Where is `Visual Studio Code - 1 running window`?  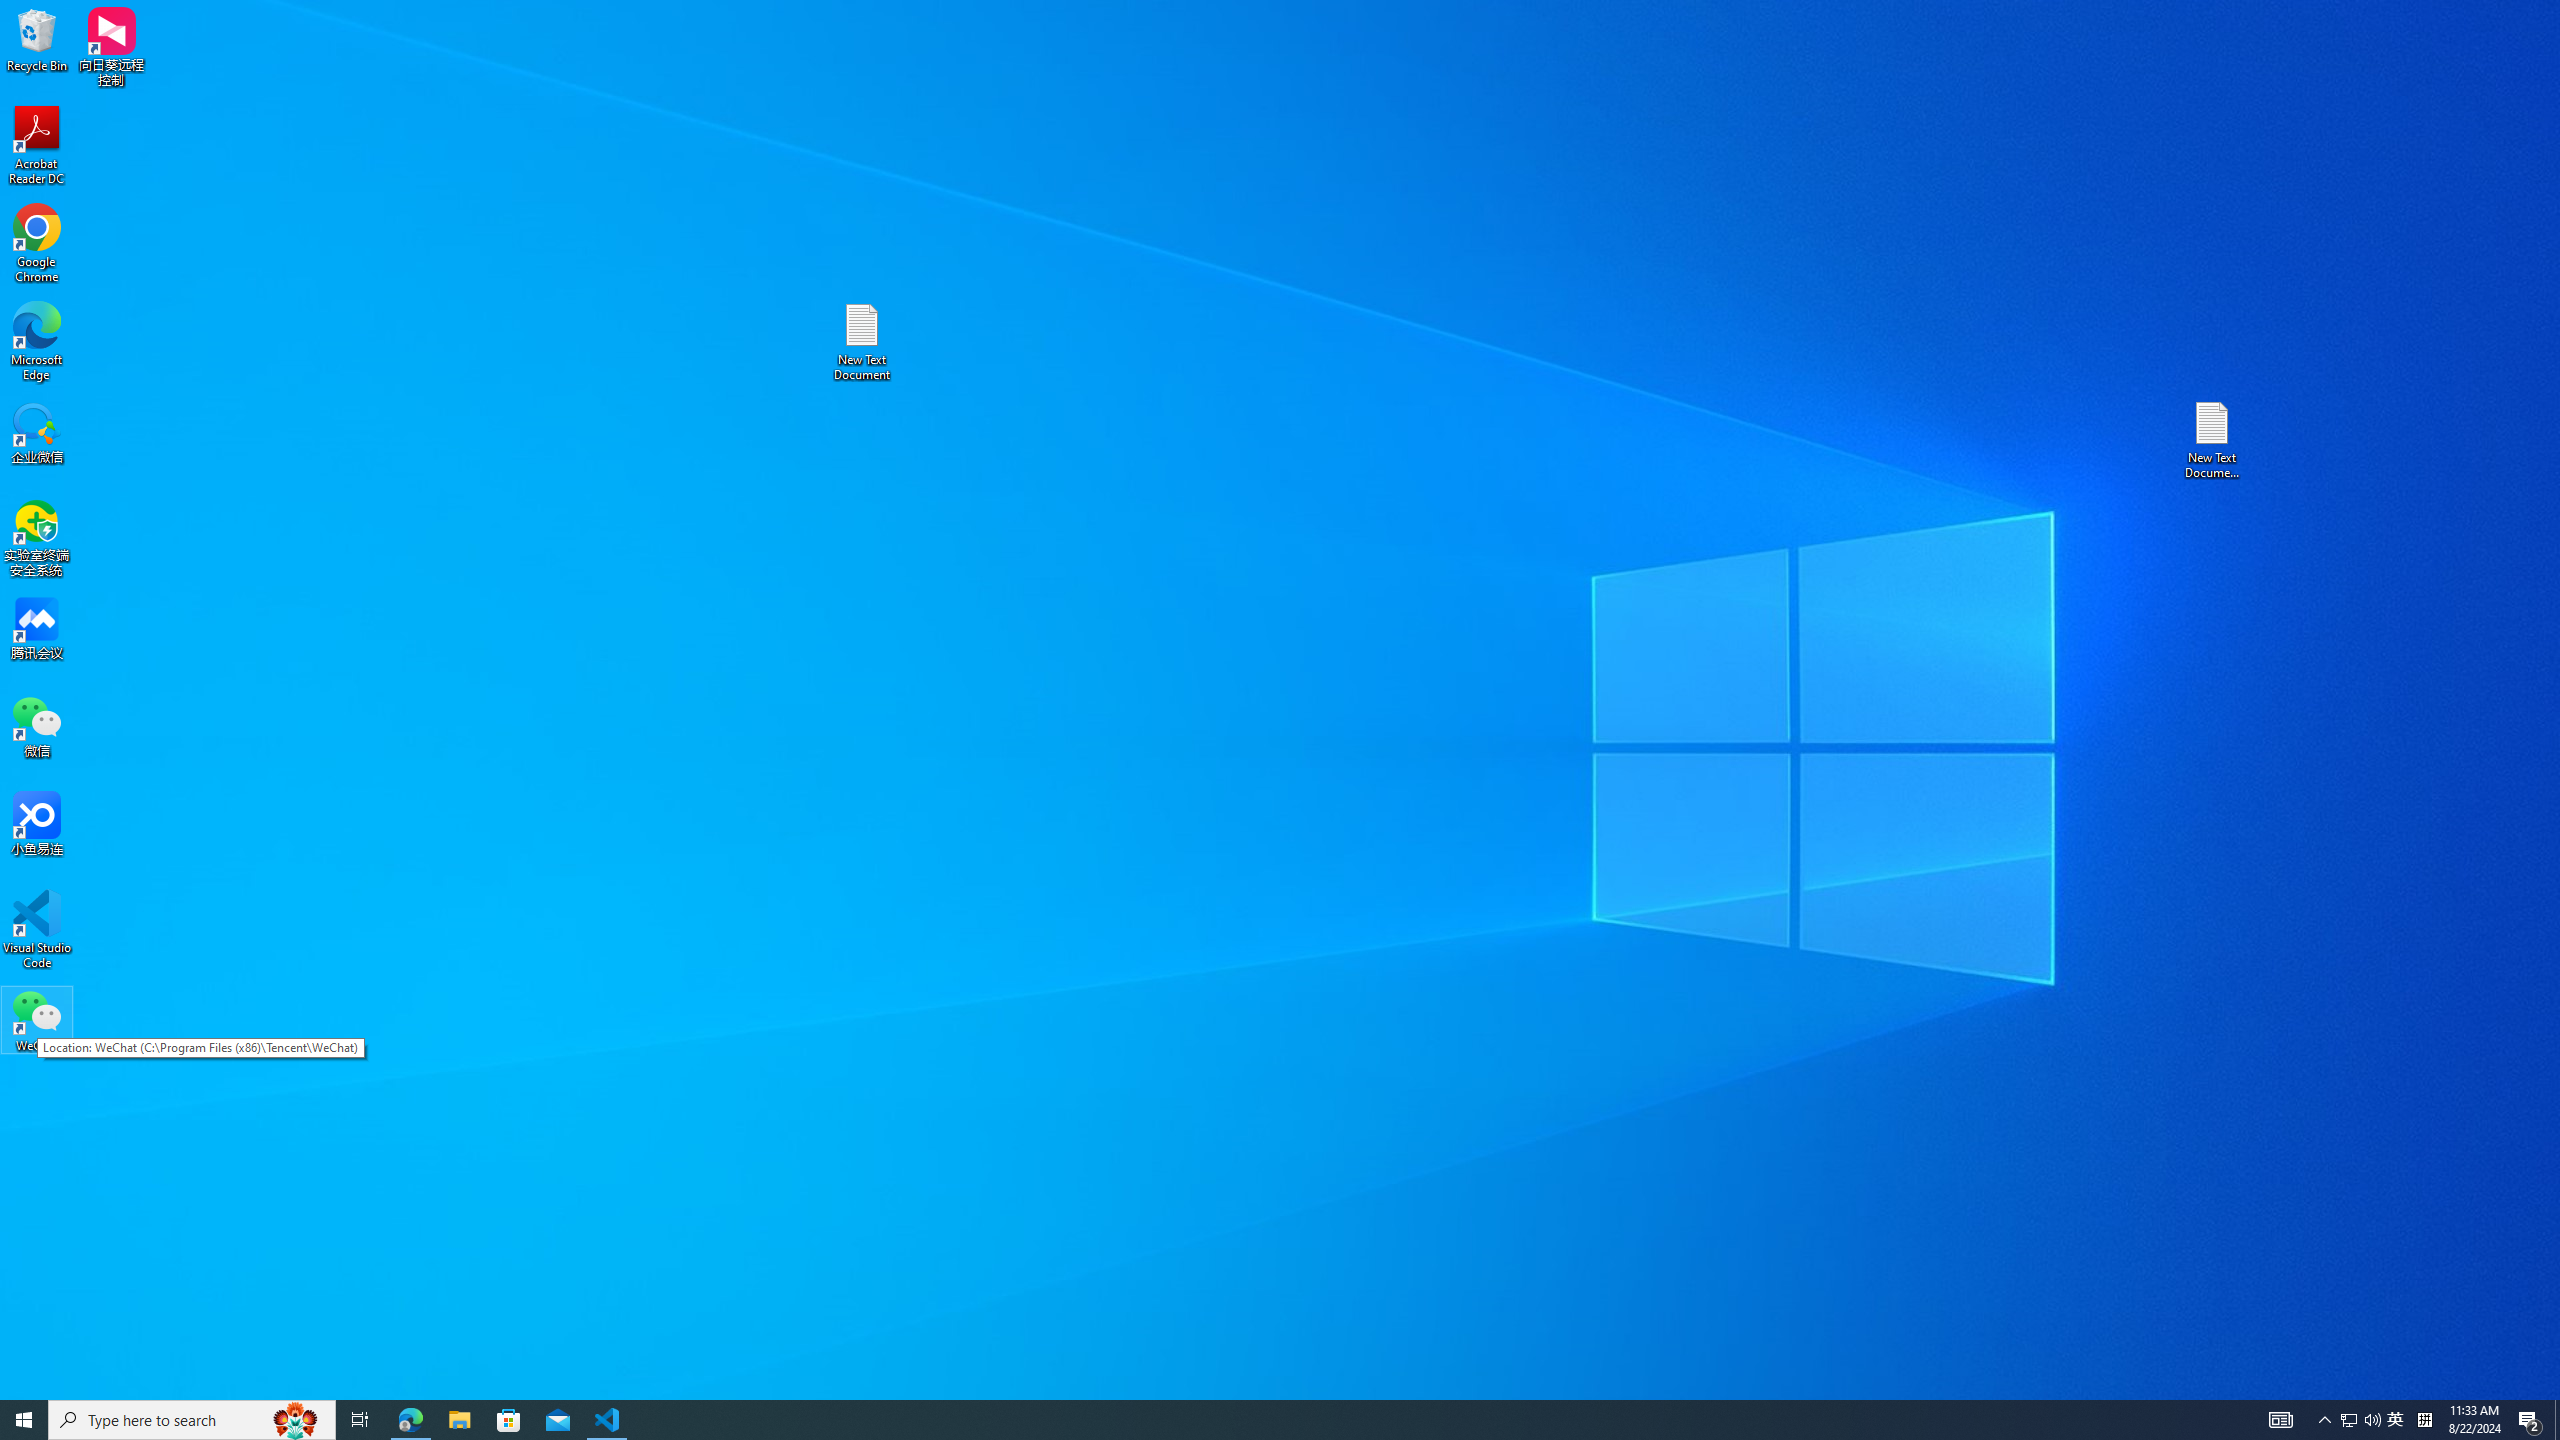
Visual Studio Code - 1 running window is located at coordinates (608, 1420).